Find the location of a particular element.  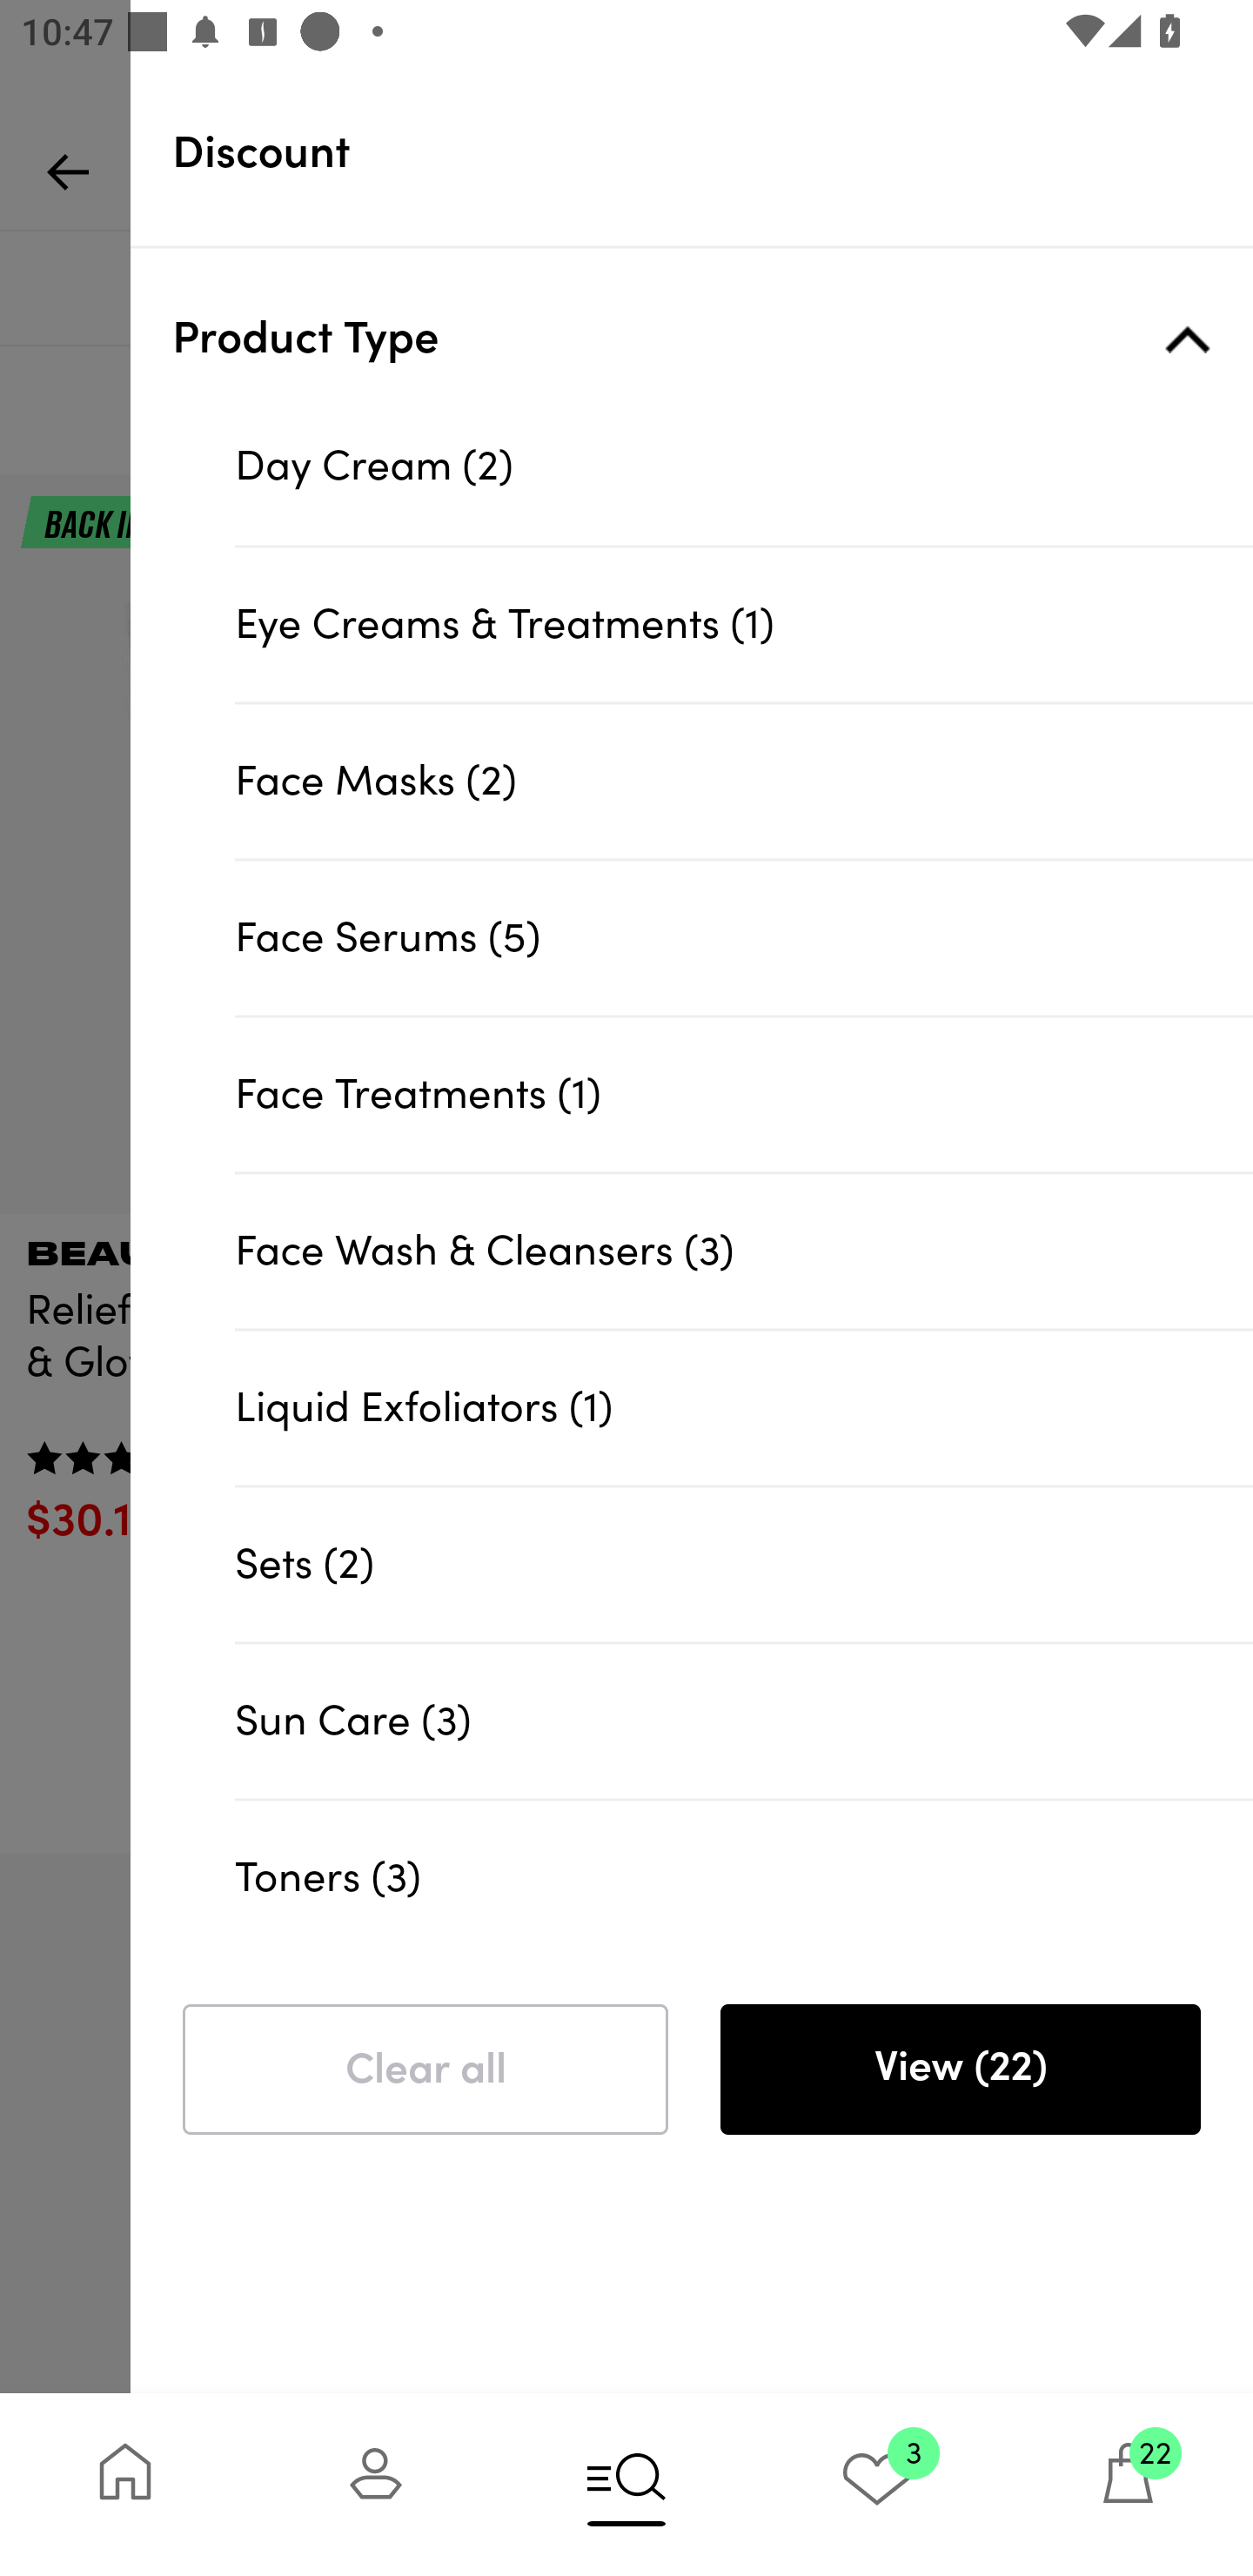

22 is located at coordinates (1128, 2484).